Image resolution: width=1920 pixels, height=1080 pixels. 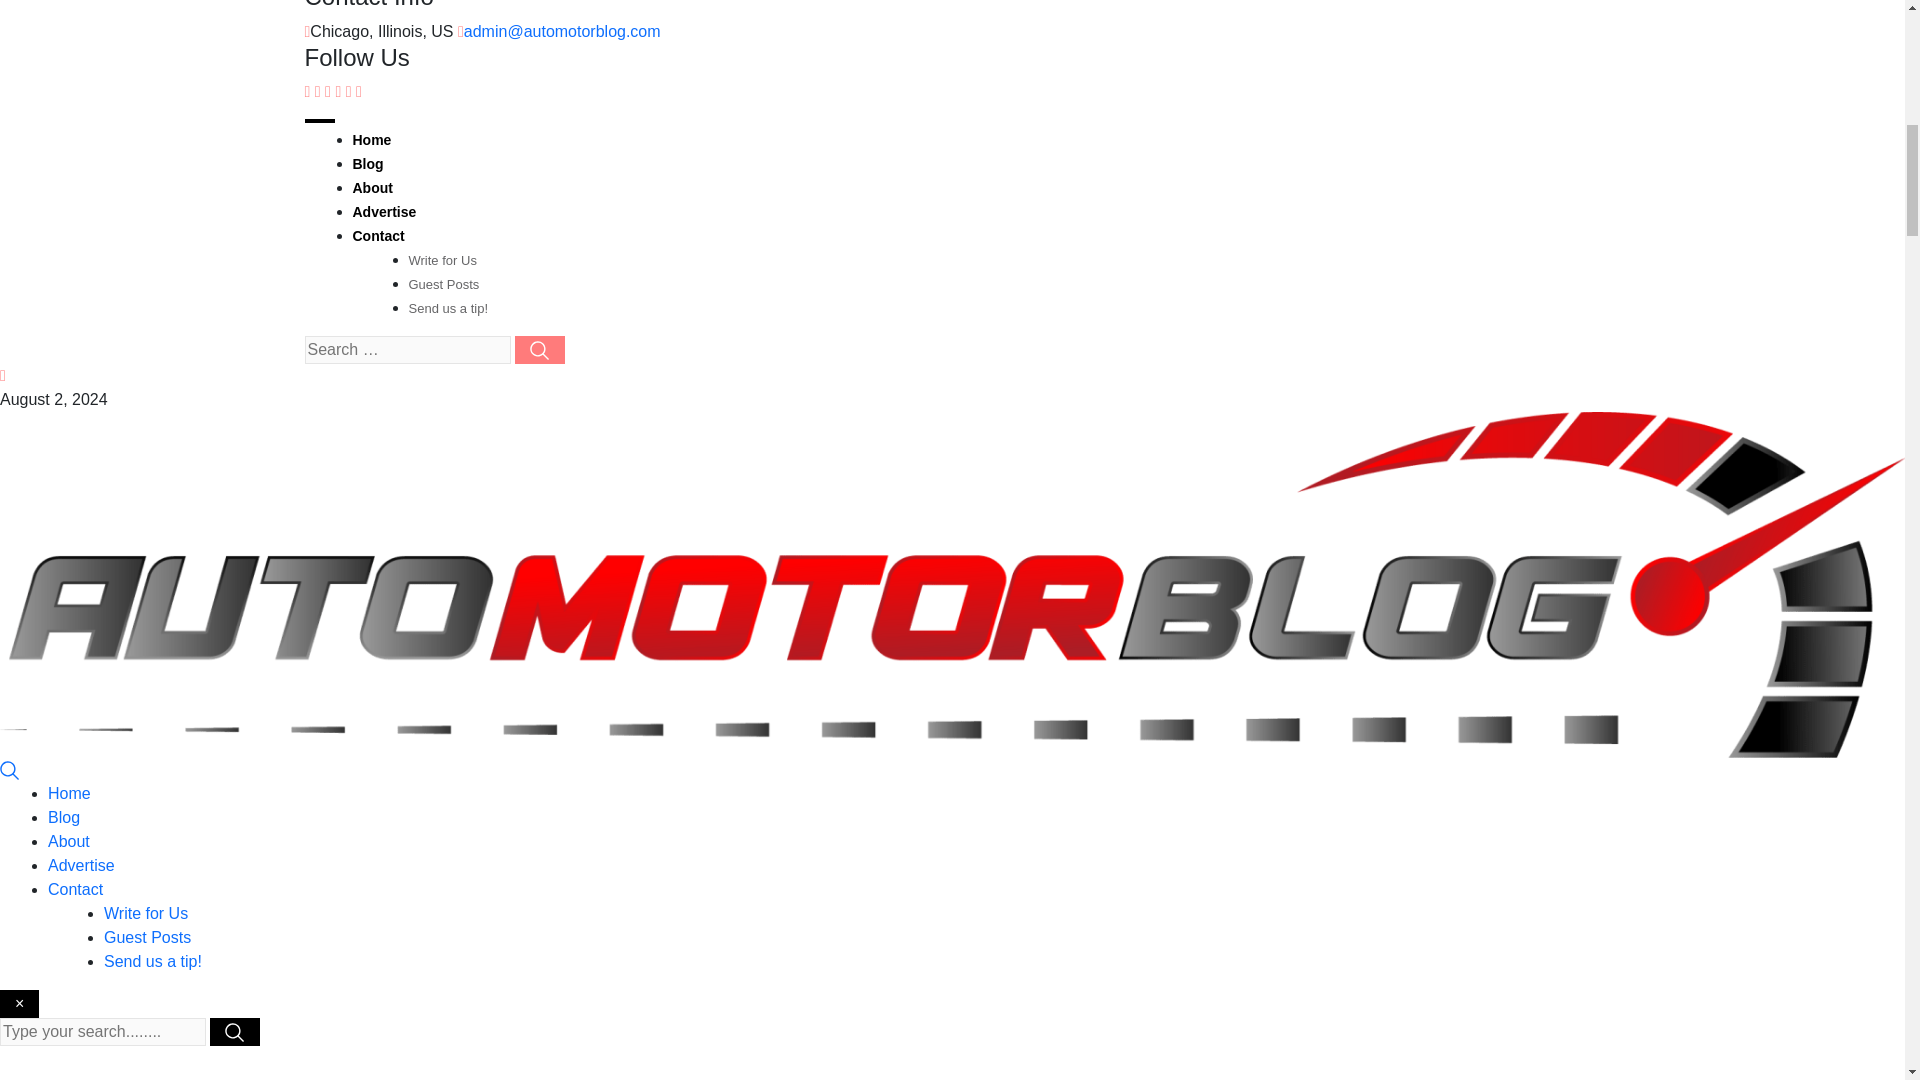 I want to click on Home, so click(x=371, y=139).